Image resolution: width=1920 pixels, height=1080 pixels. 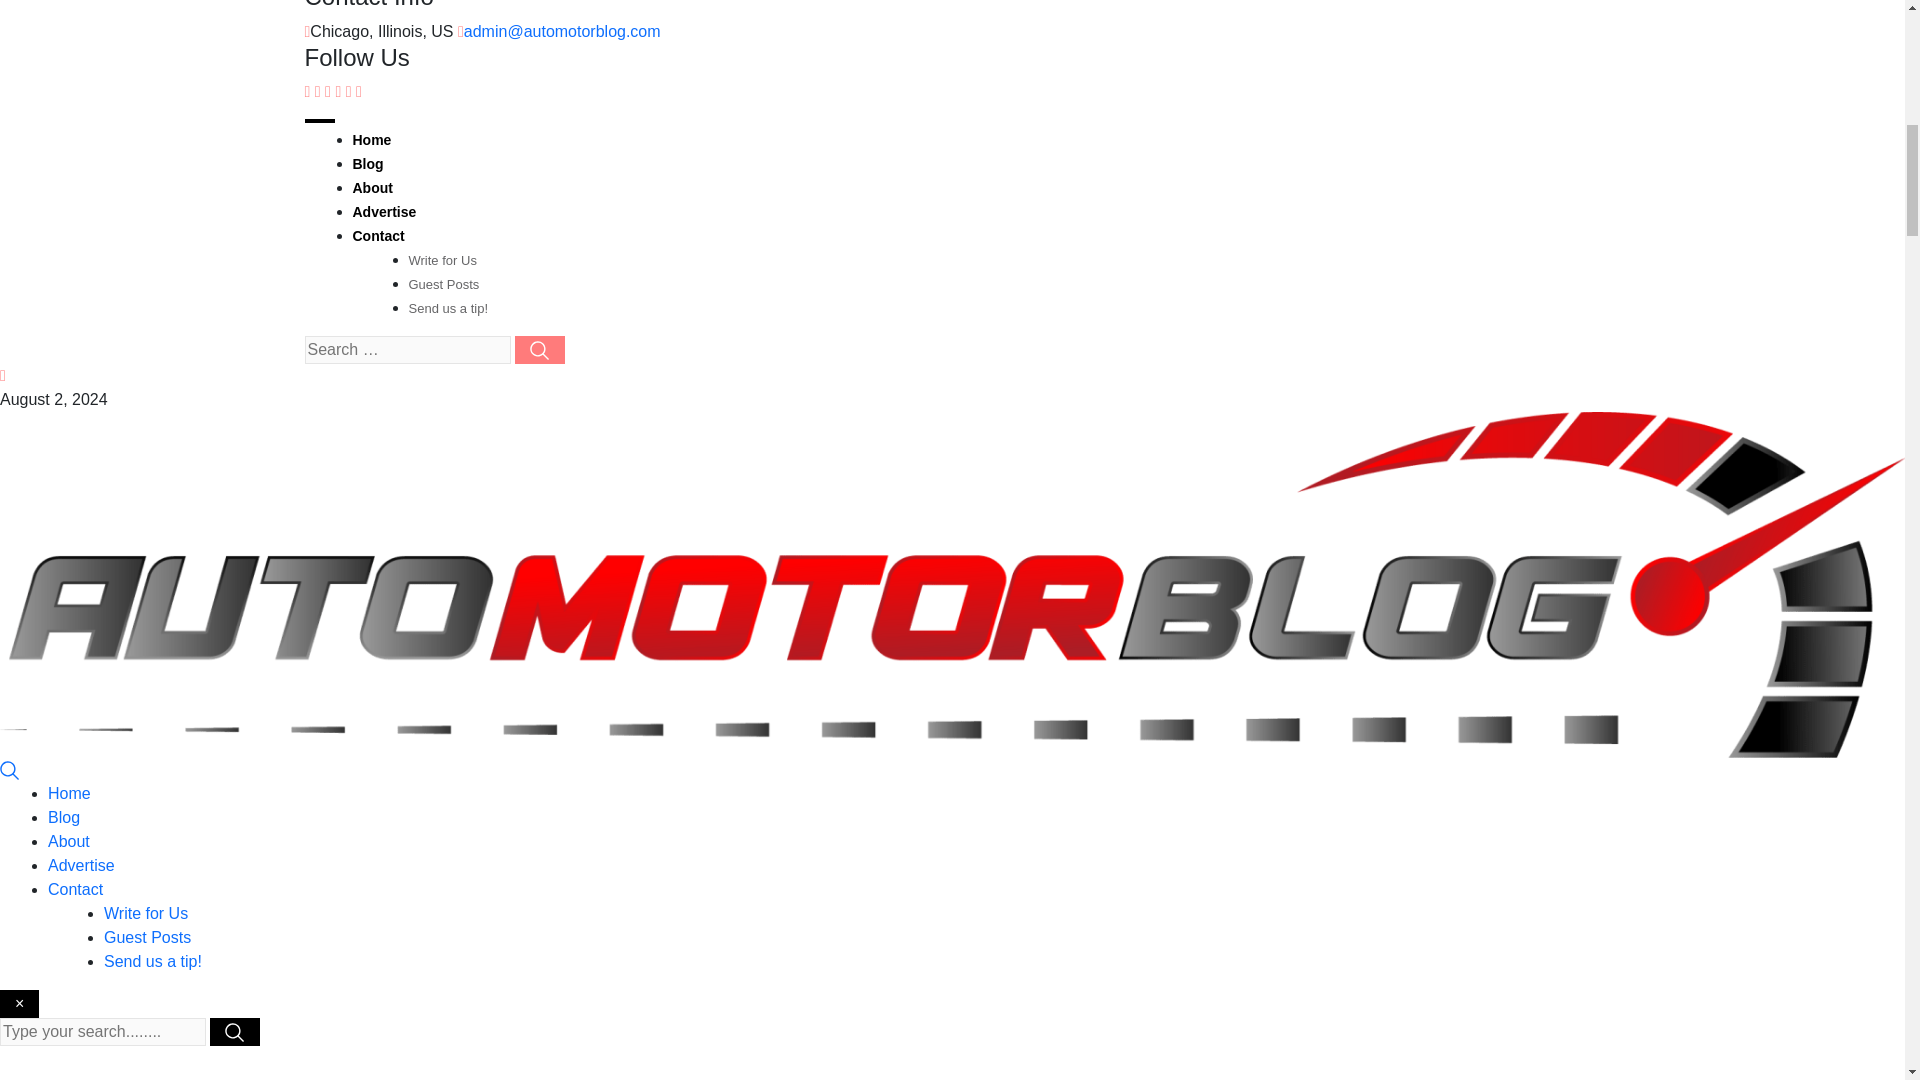 I want to click on Home, so click(x=371, y=139).